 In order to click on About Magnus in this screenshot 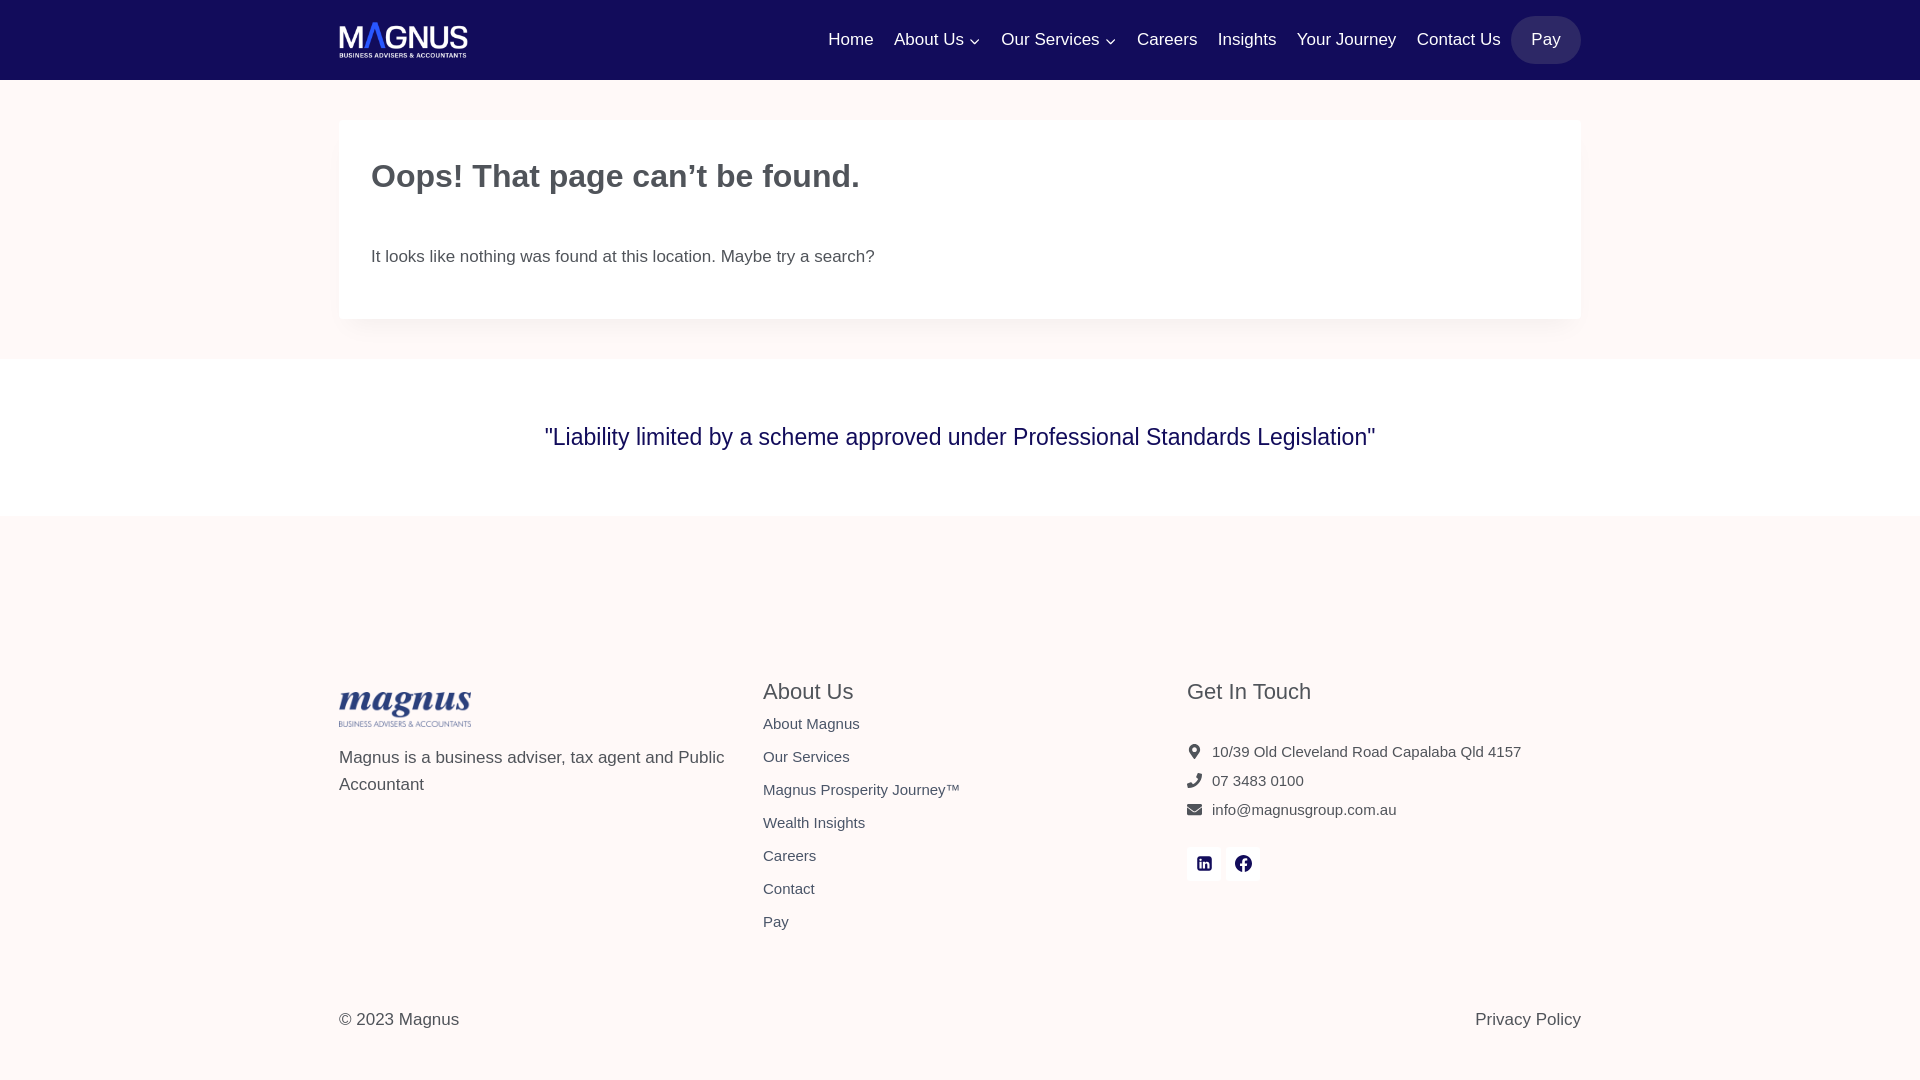, I will do `click(960, 724)`.